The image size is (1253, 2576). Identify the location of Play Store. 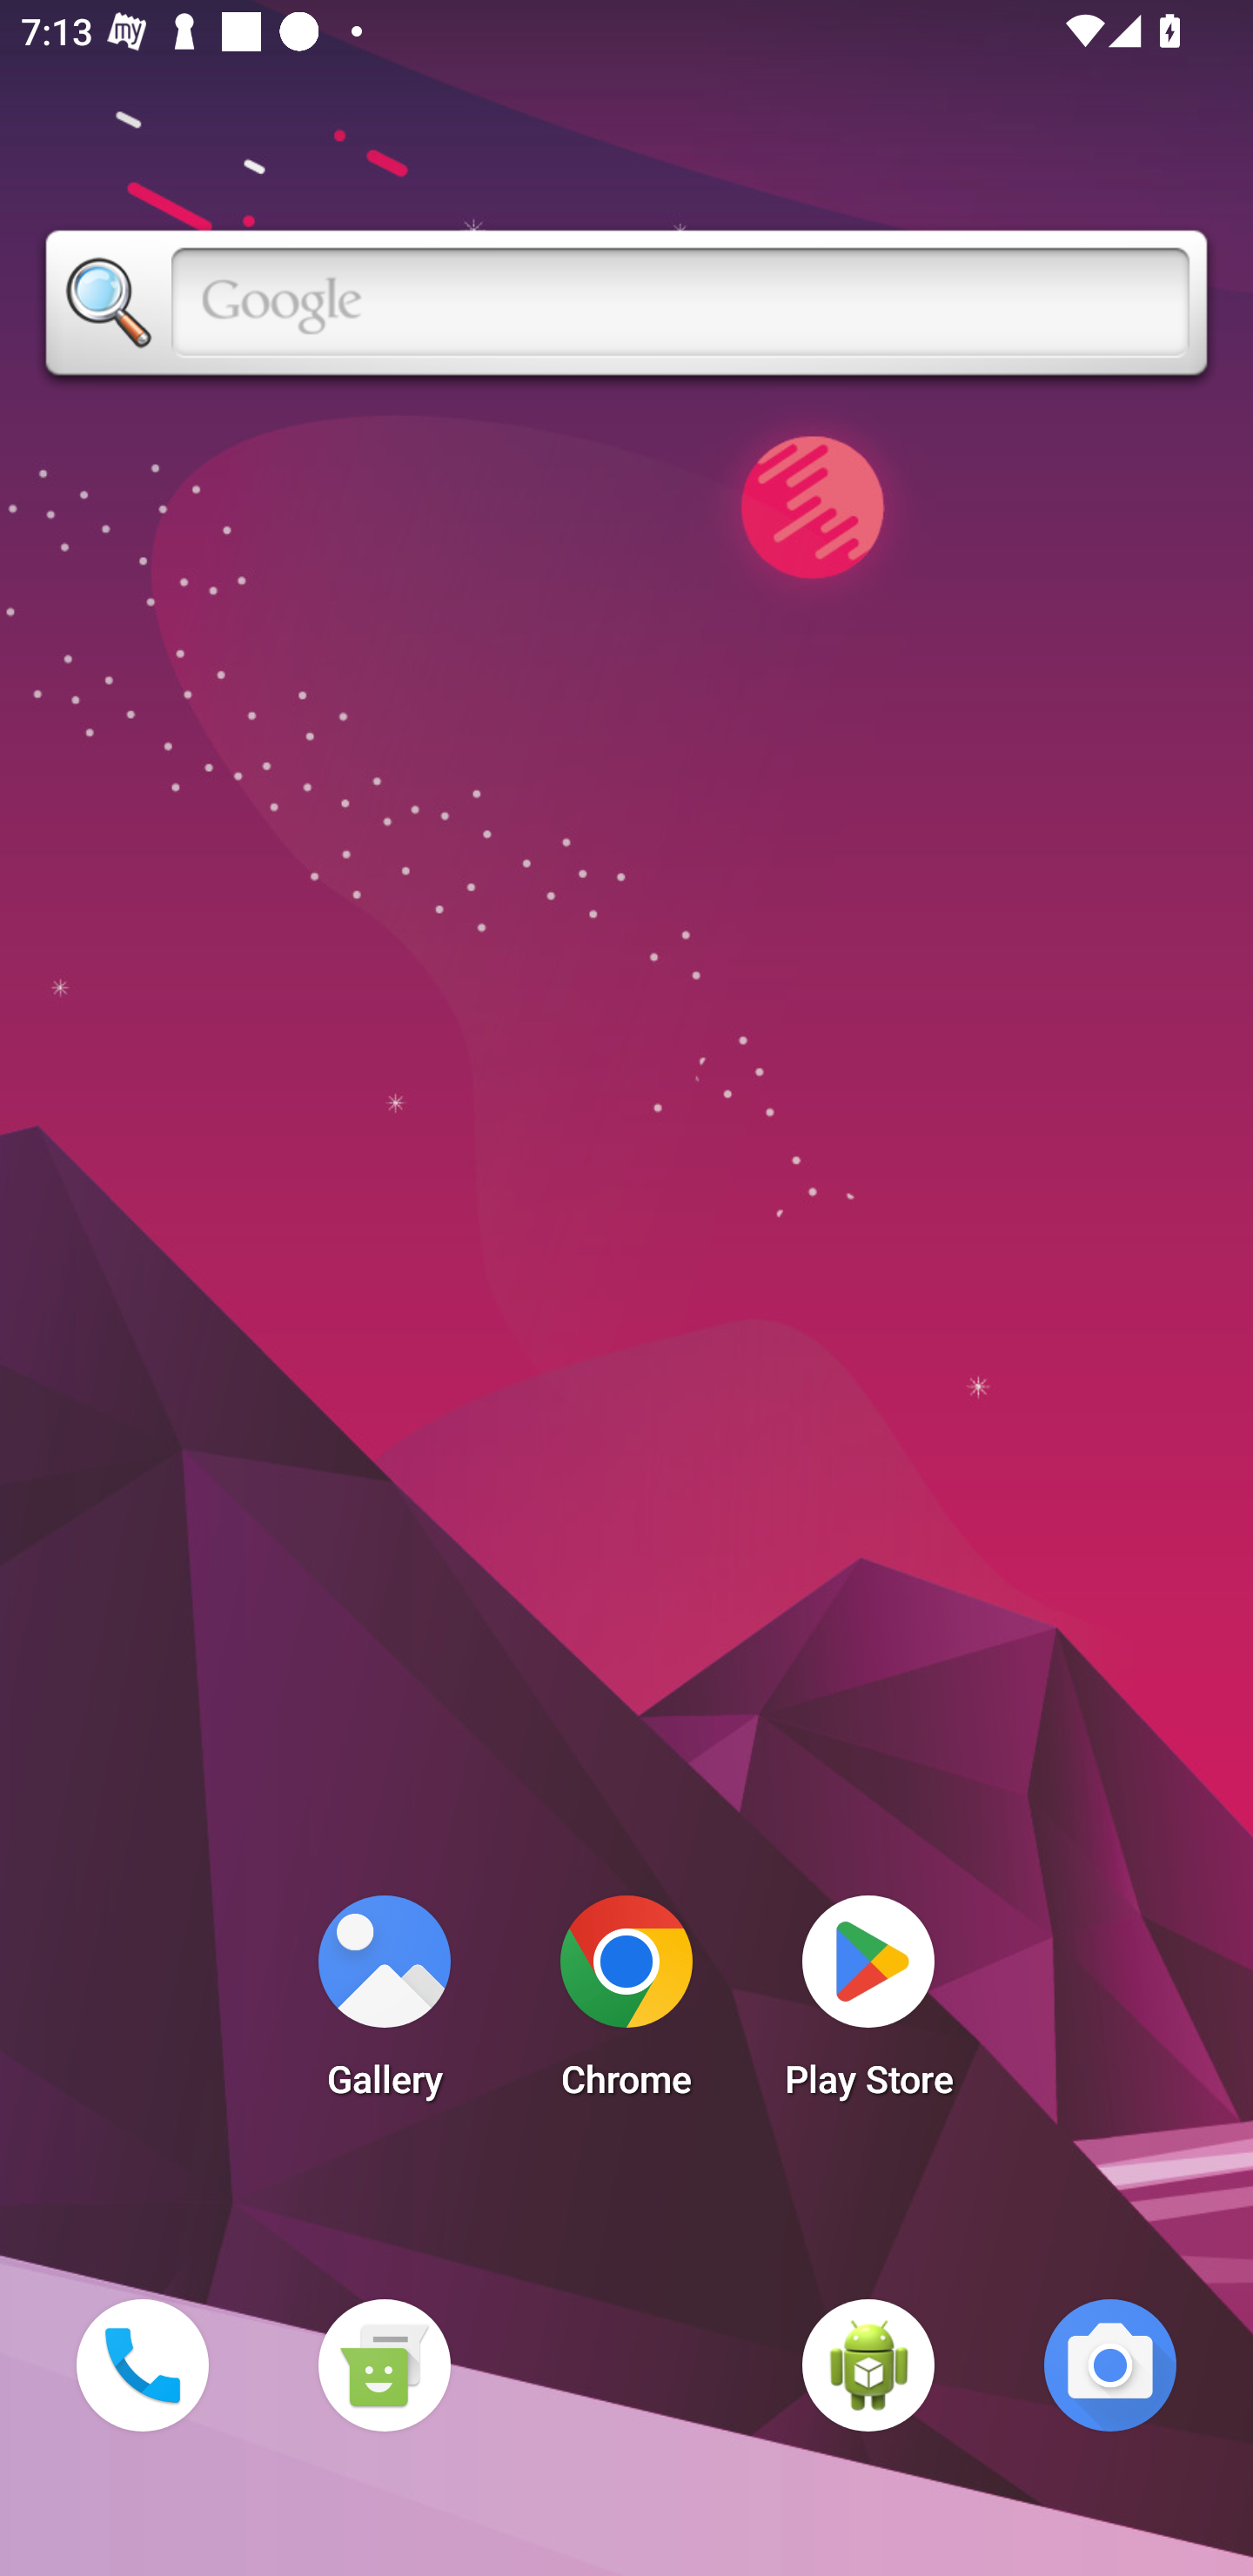
(868, 2005).